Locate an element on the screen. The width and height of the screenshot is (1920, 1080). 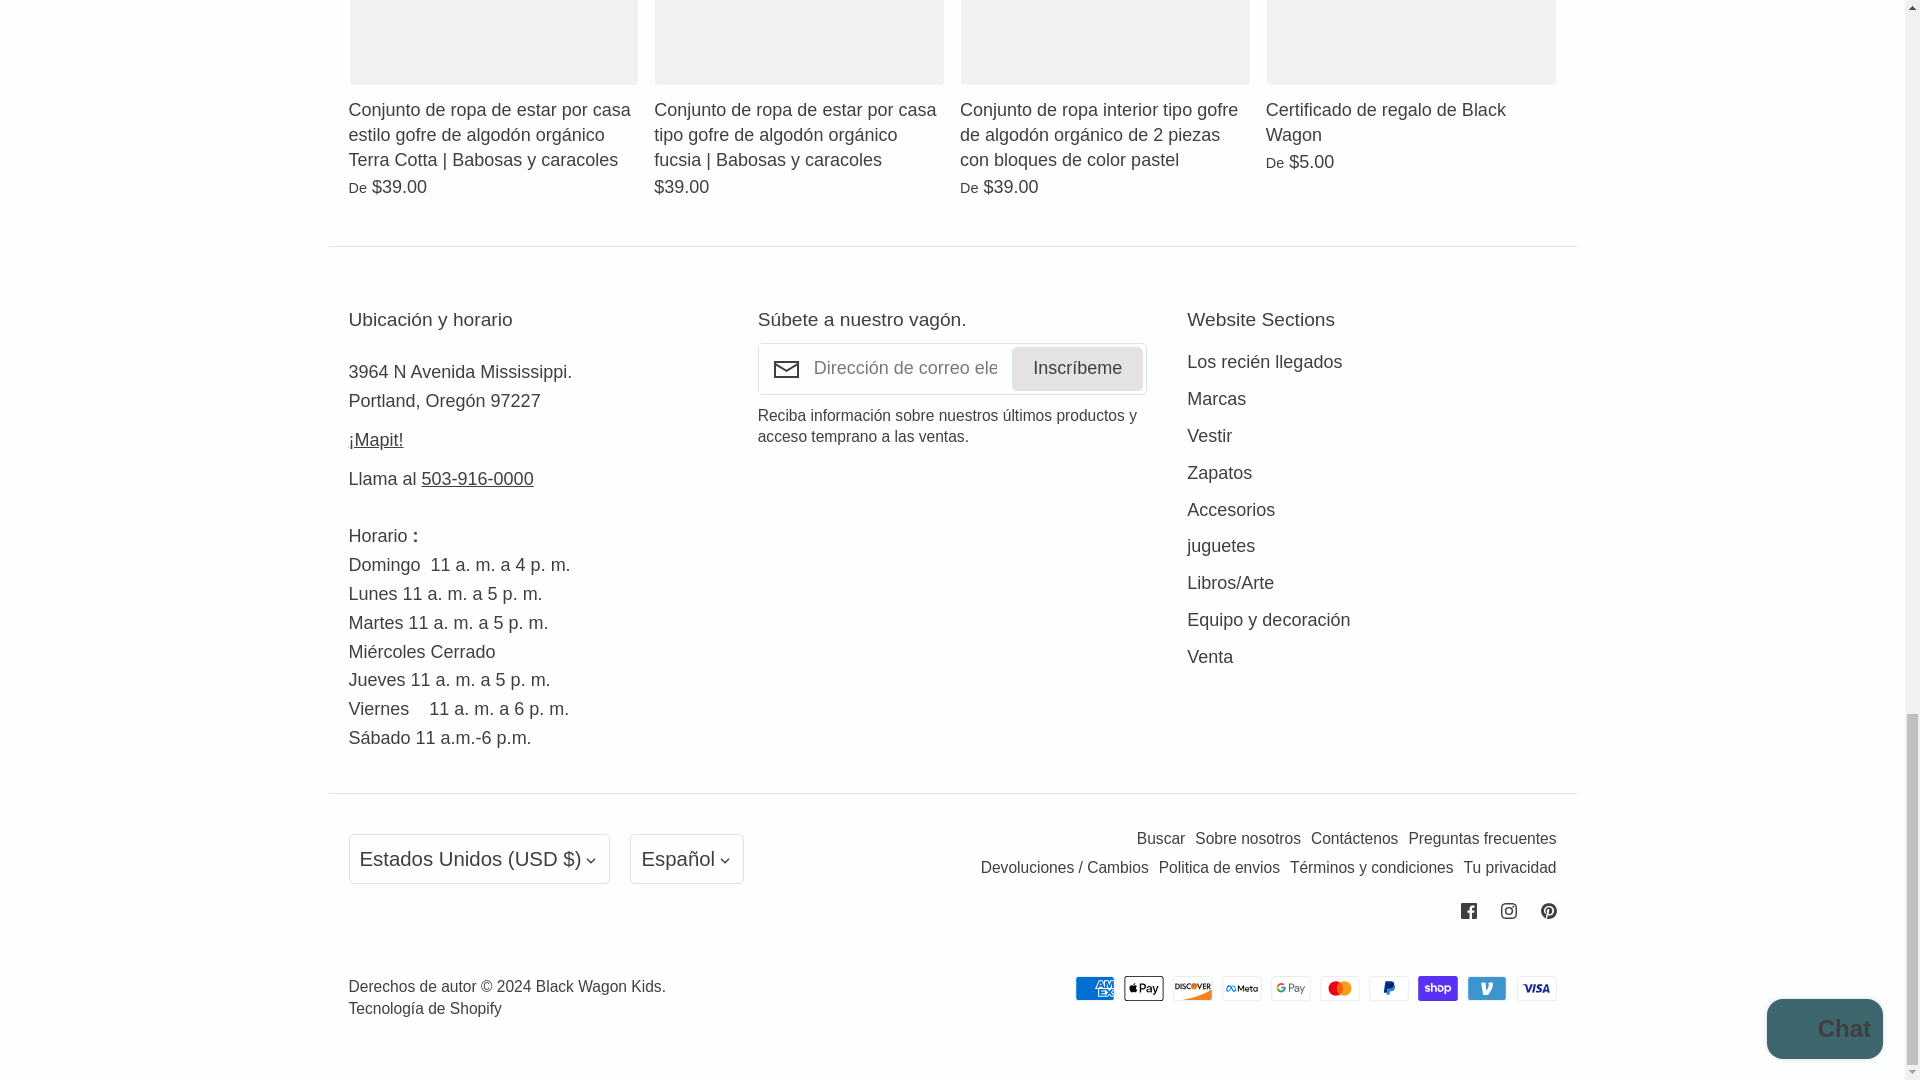
Discover is located at coordinates (1193, 988).